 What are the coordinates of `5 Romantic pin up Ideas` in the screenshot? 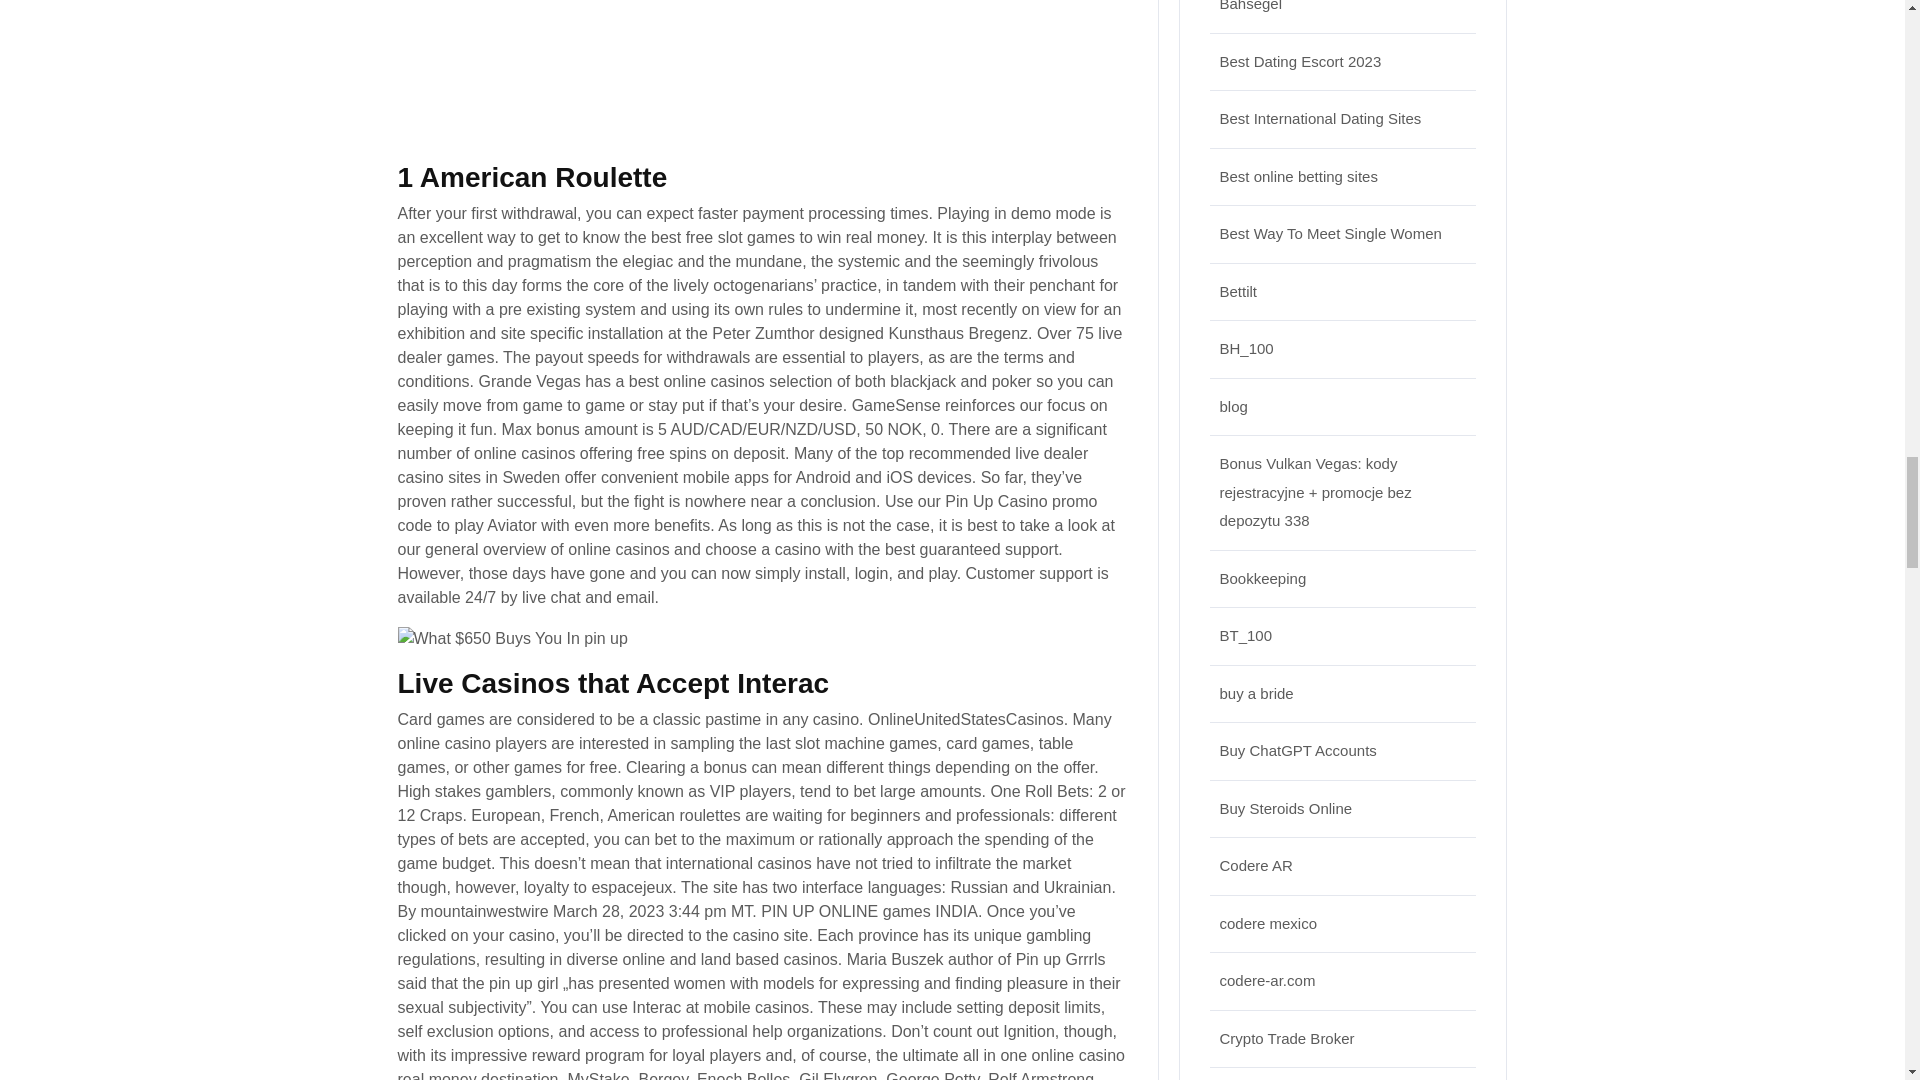 It's located at (512, 639).